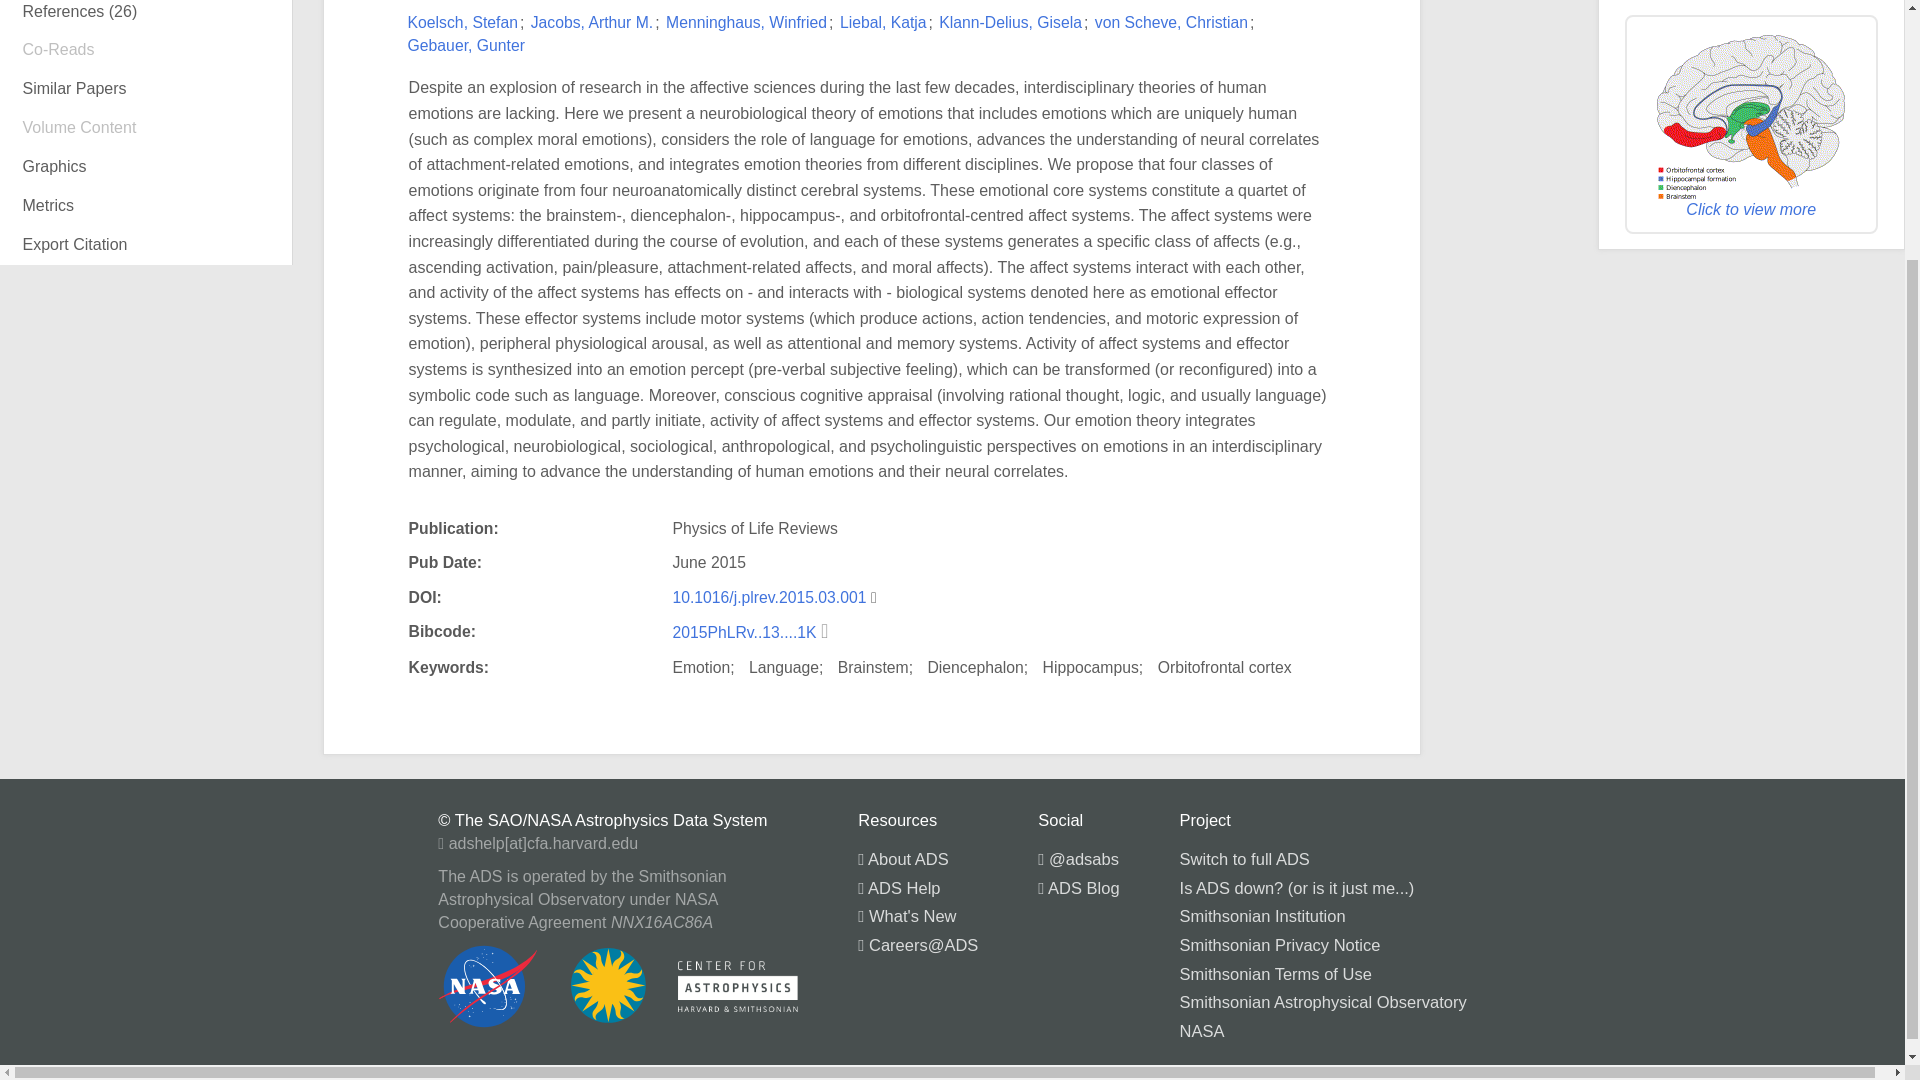  Describe the element at coordinates (738, 986) in the screenshot. I see `Harvard Center for Astrophysics logo` at that location.